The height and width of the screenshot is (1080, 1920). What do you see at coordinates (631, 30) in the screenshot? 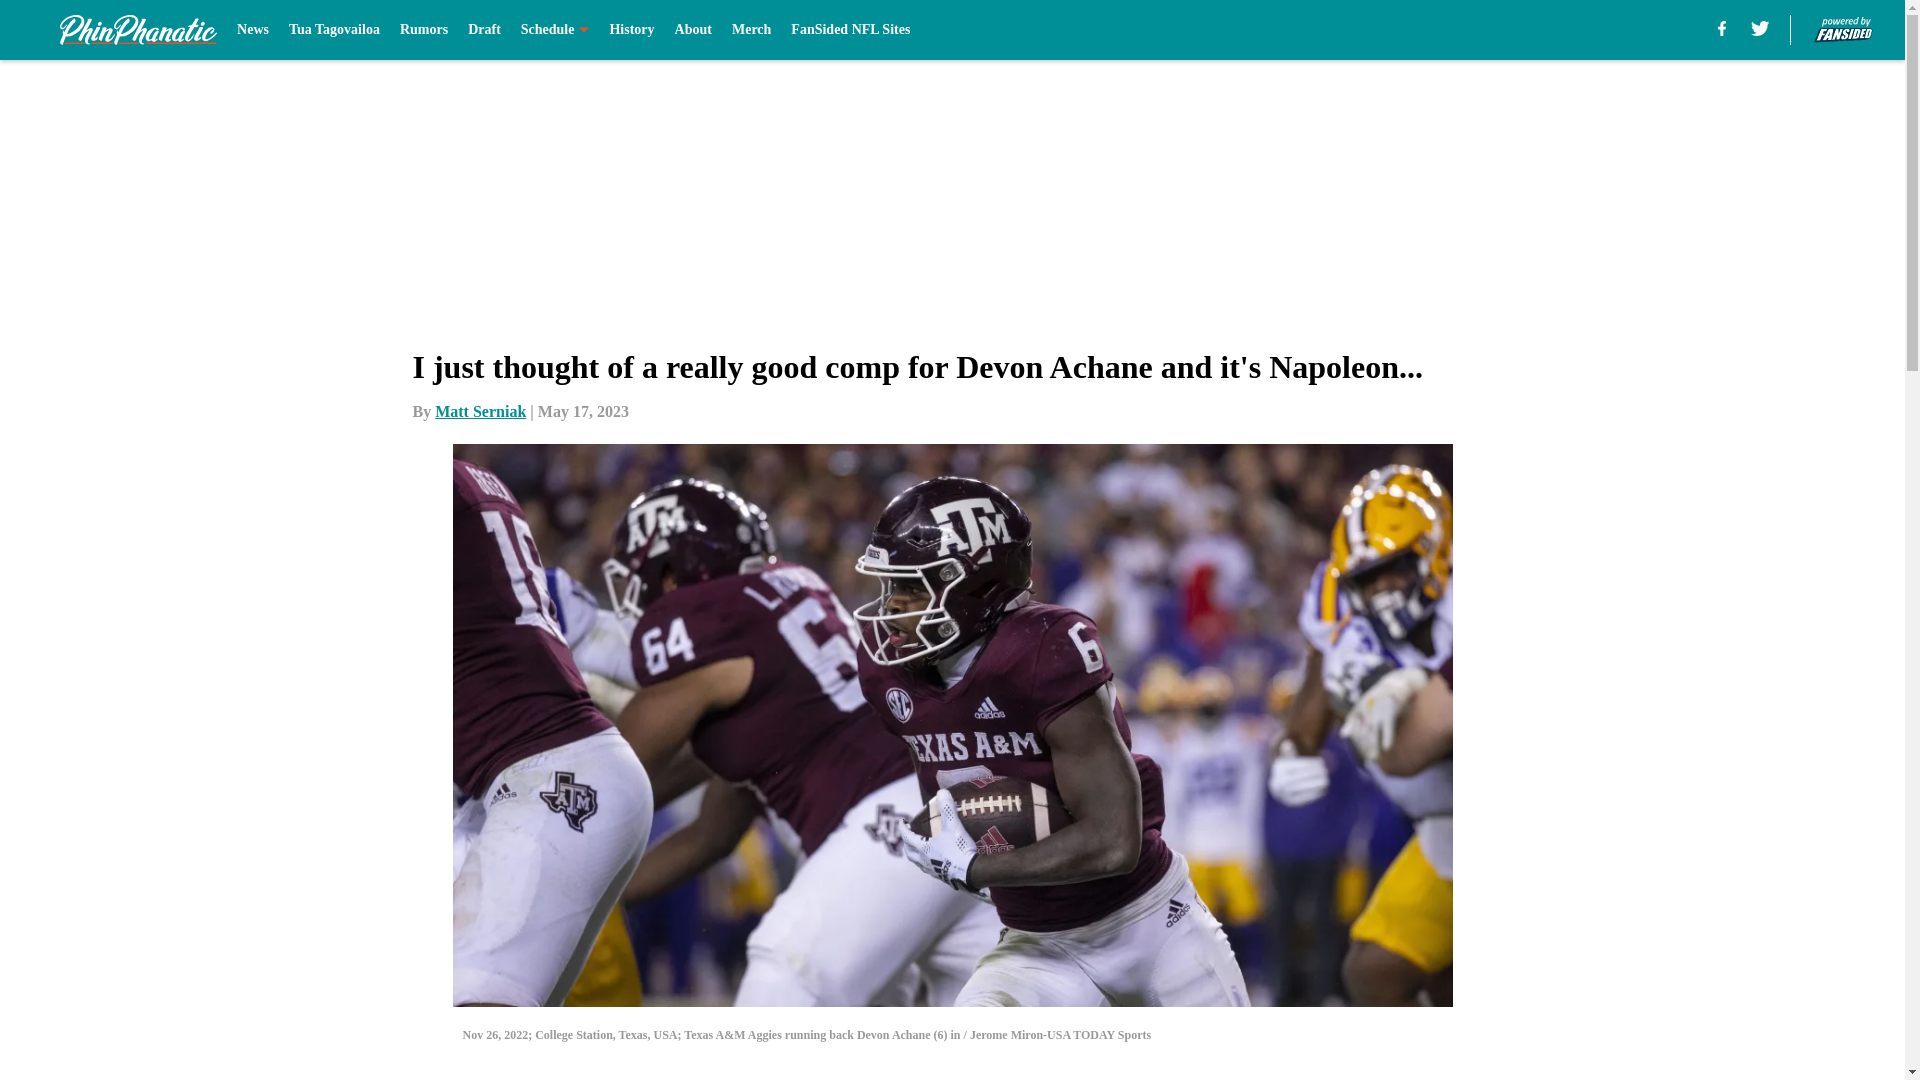
I see `History` at bounding box center [631, 30].